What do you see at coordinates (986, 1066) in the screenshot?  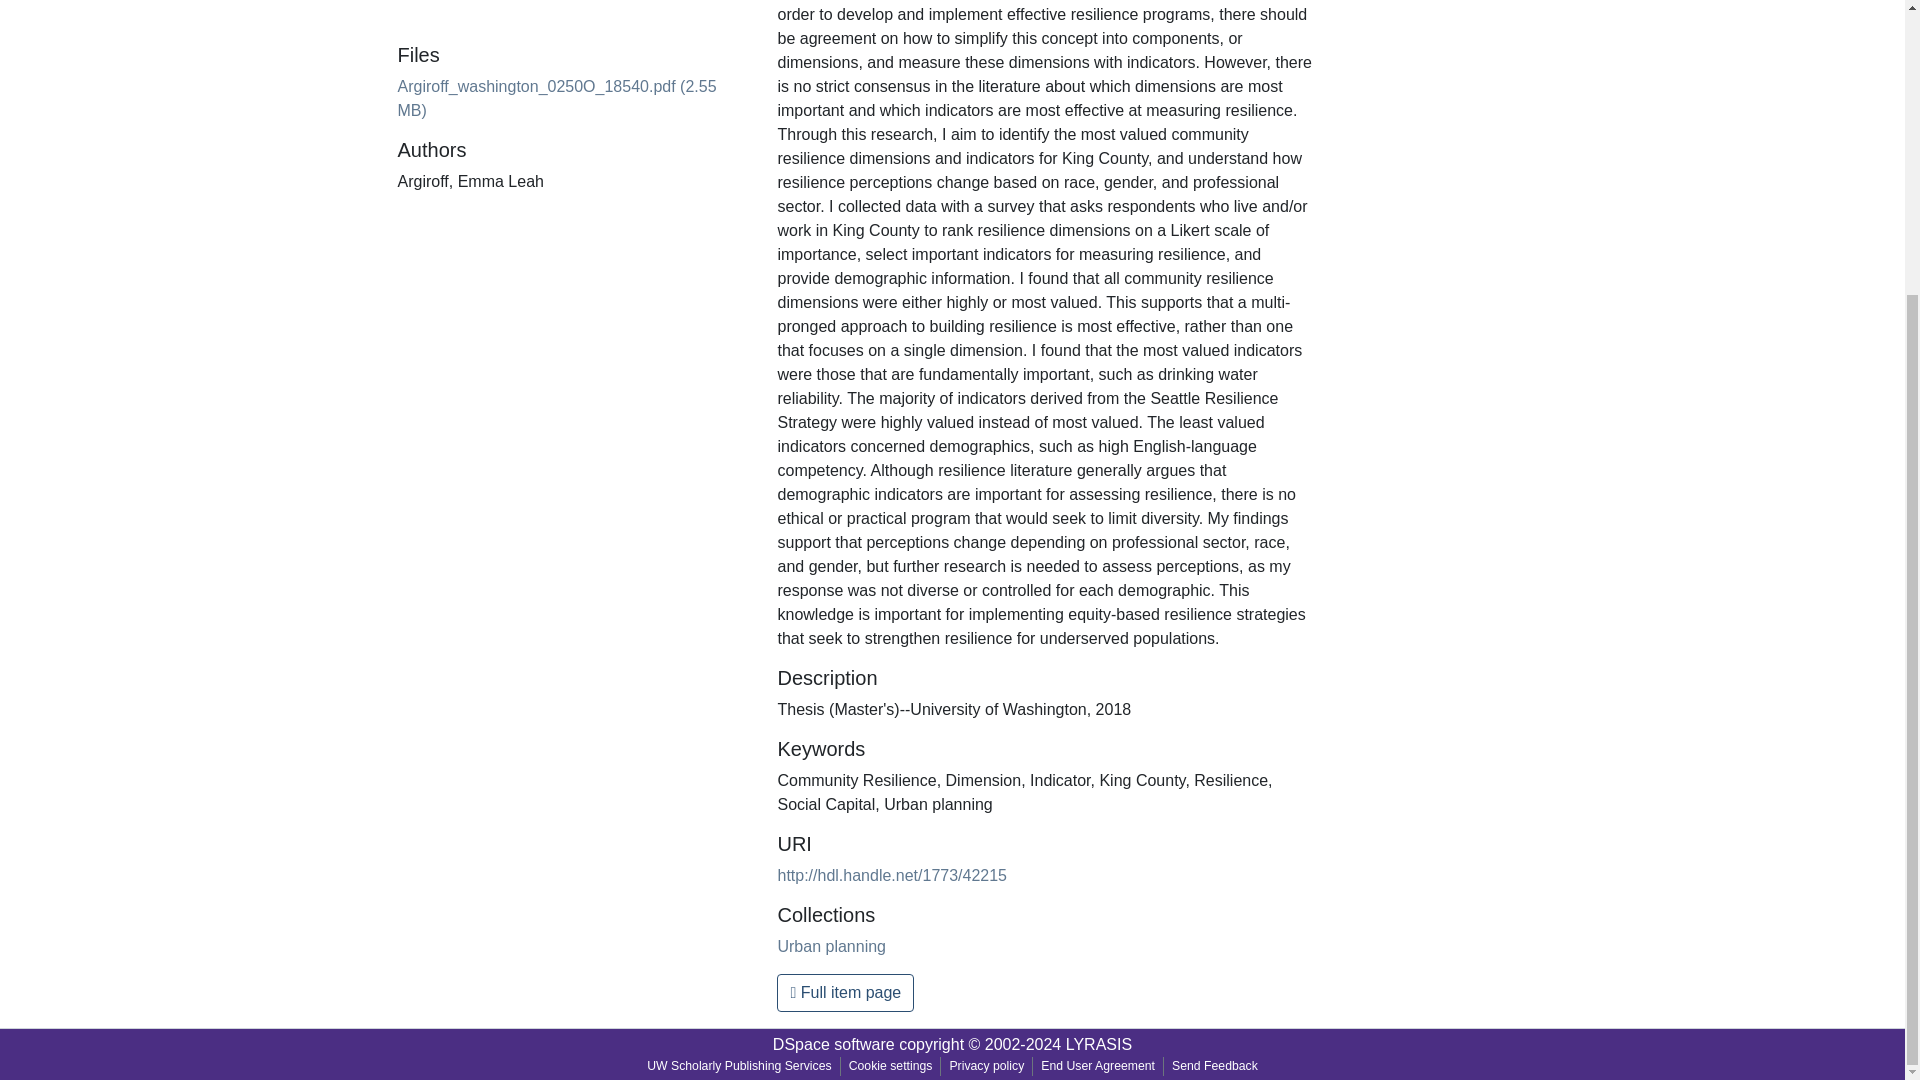 I see `Privacy policy` at bounding box center [986, 1066].